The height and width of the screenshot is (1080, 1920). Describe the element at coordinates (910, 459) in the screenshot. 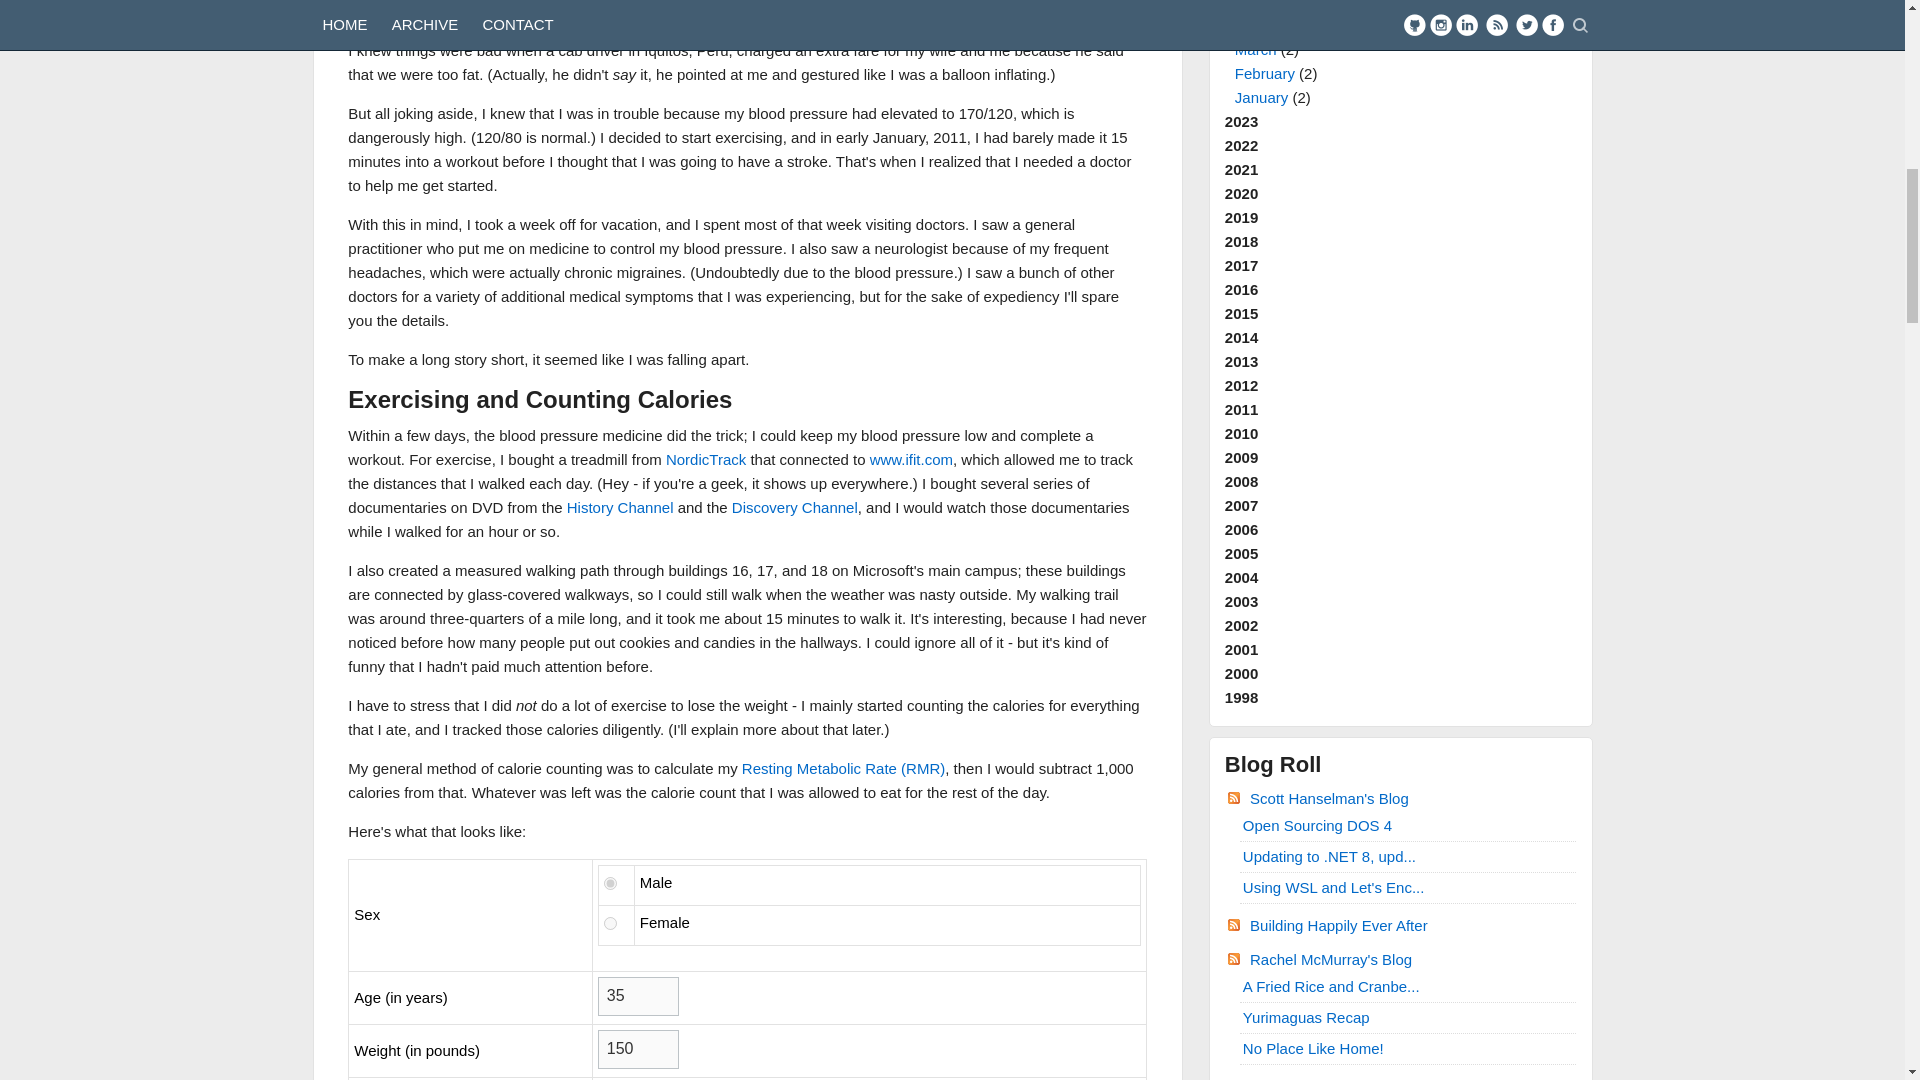

I see `www.ifit.com` at that location.